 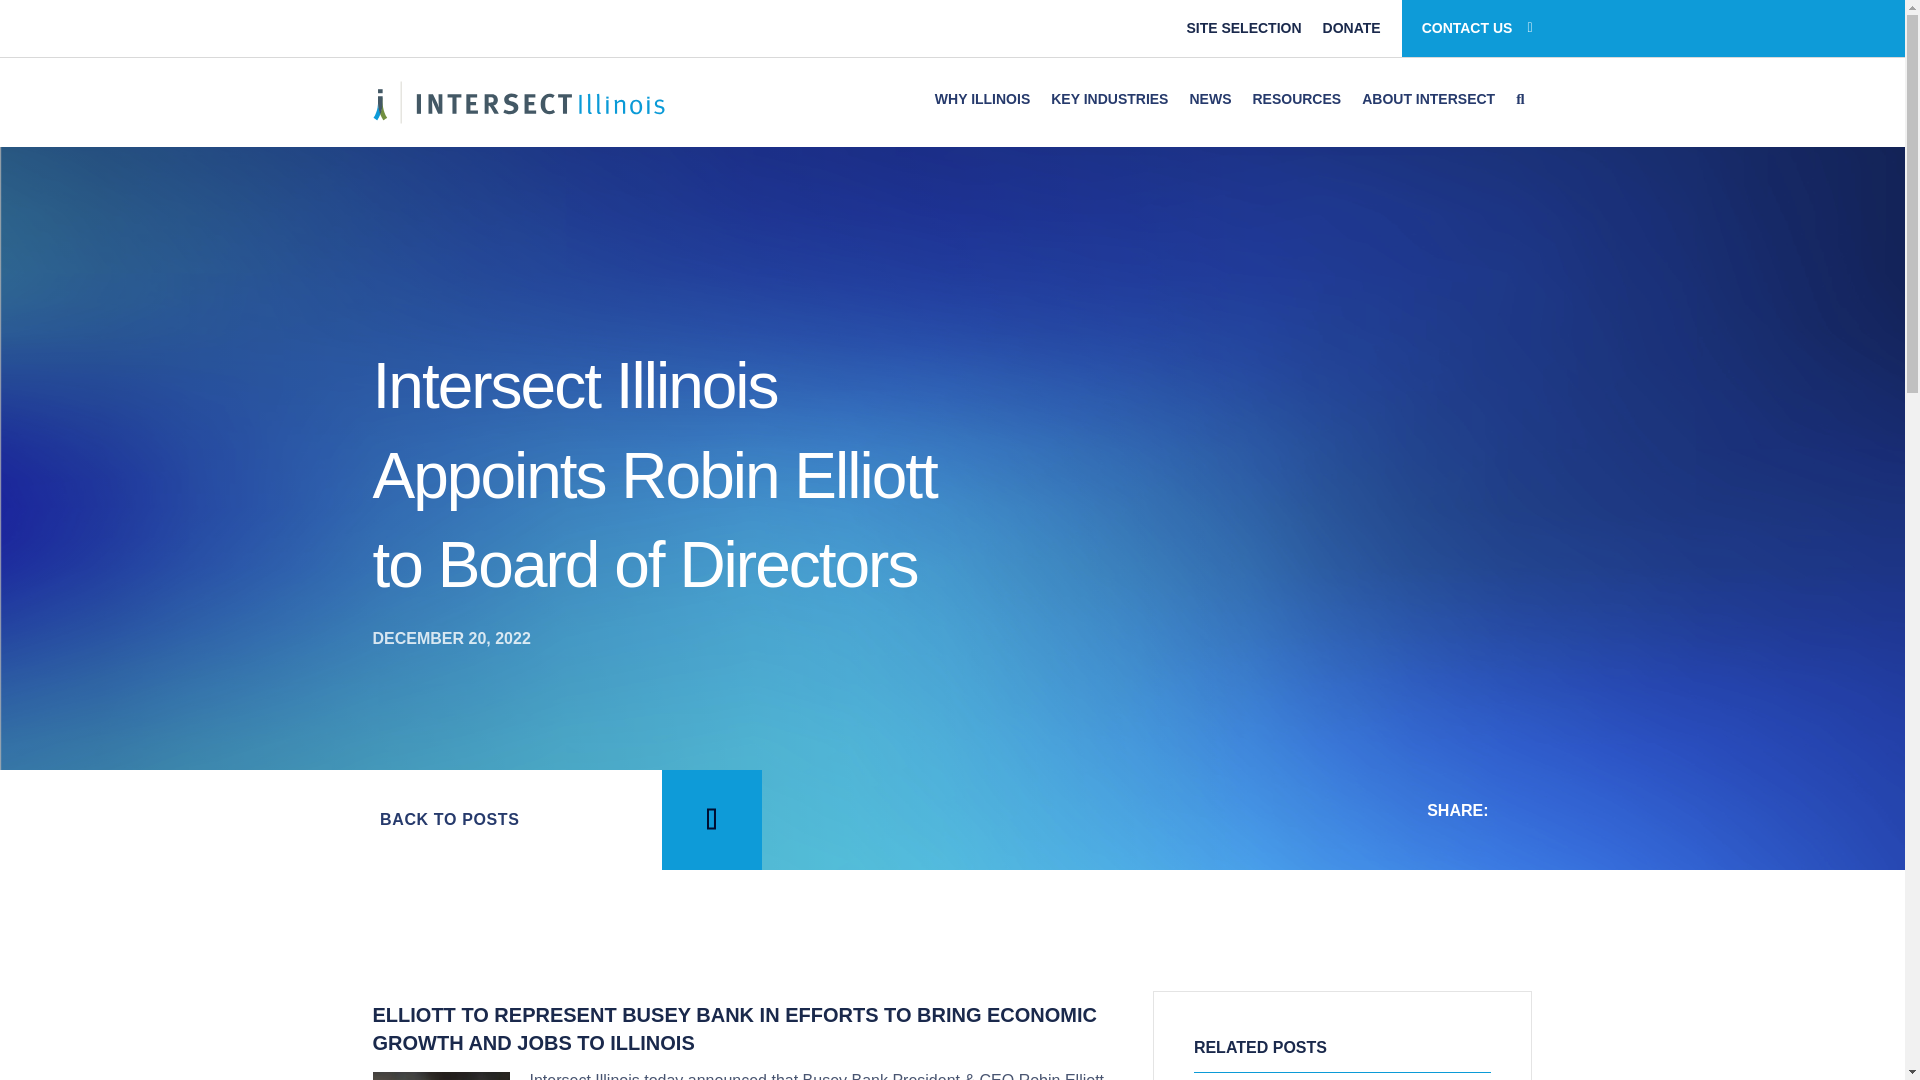 What do you see at coordinates (1209, 98) in the screenshot?
I see `NEWS` at bounding box center [1209, 98].